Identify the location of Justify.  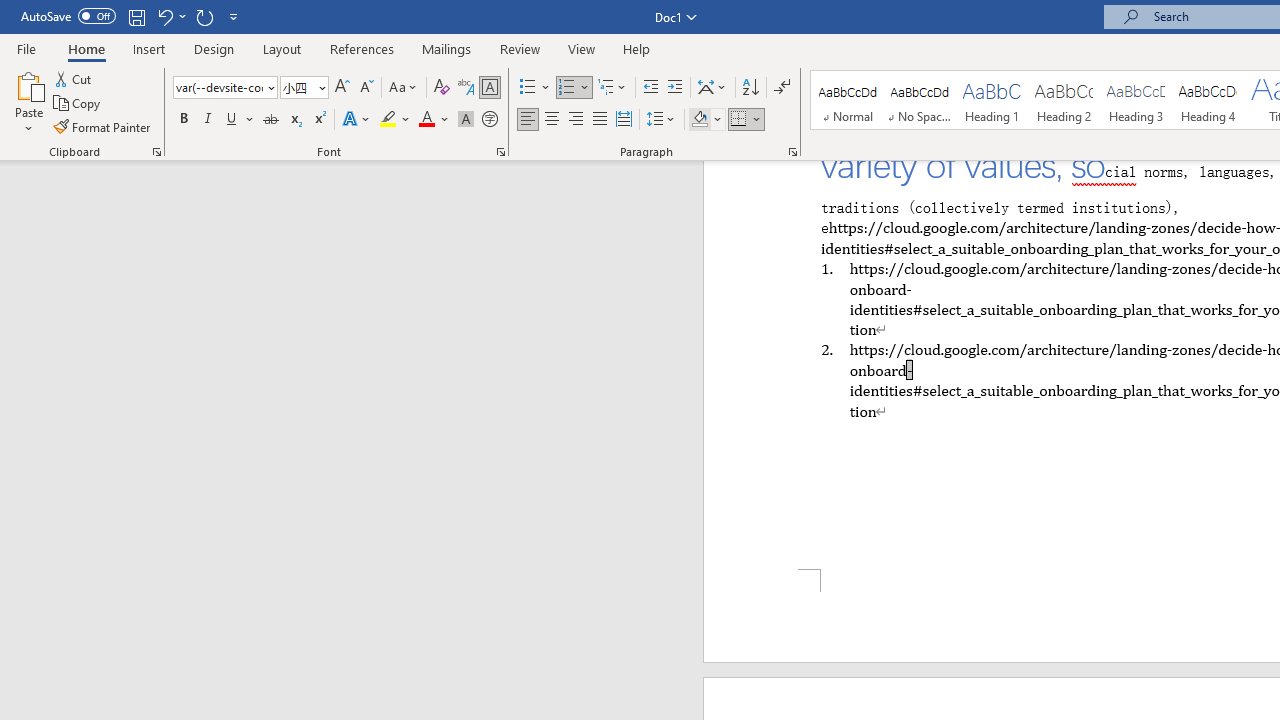
(599, 120).